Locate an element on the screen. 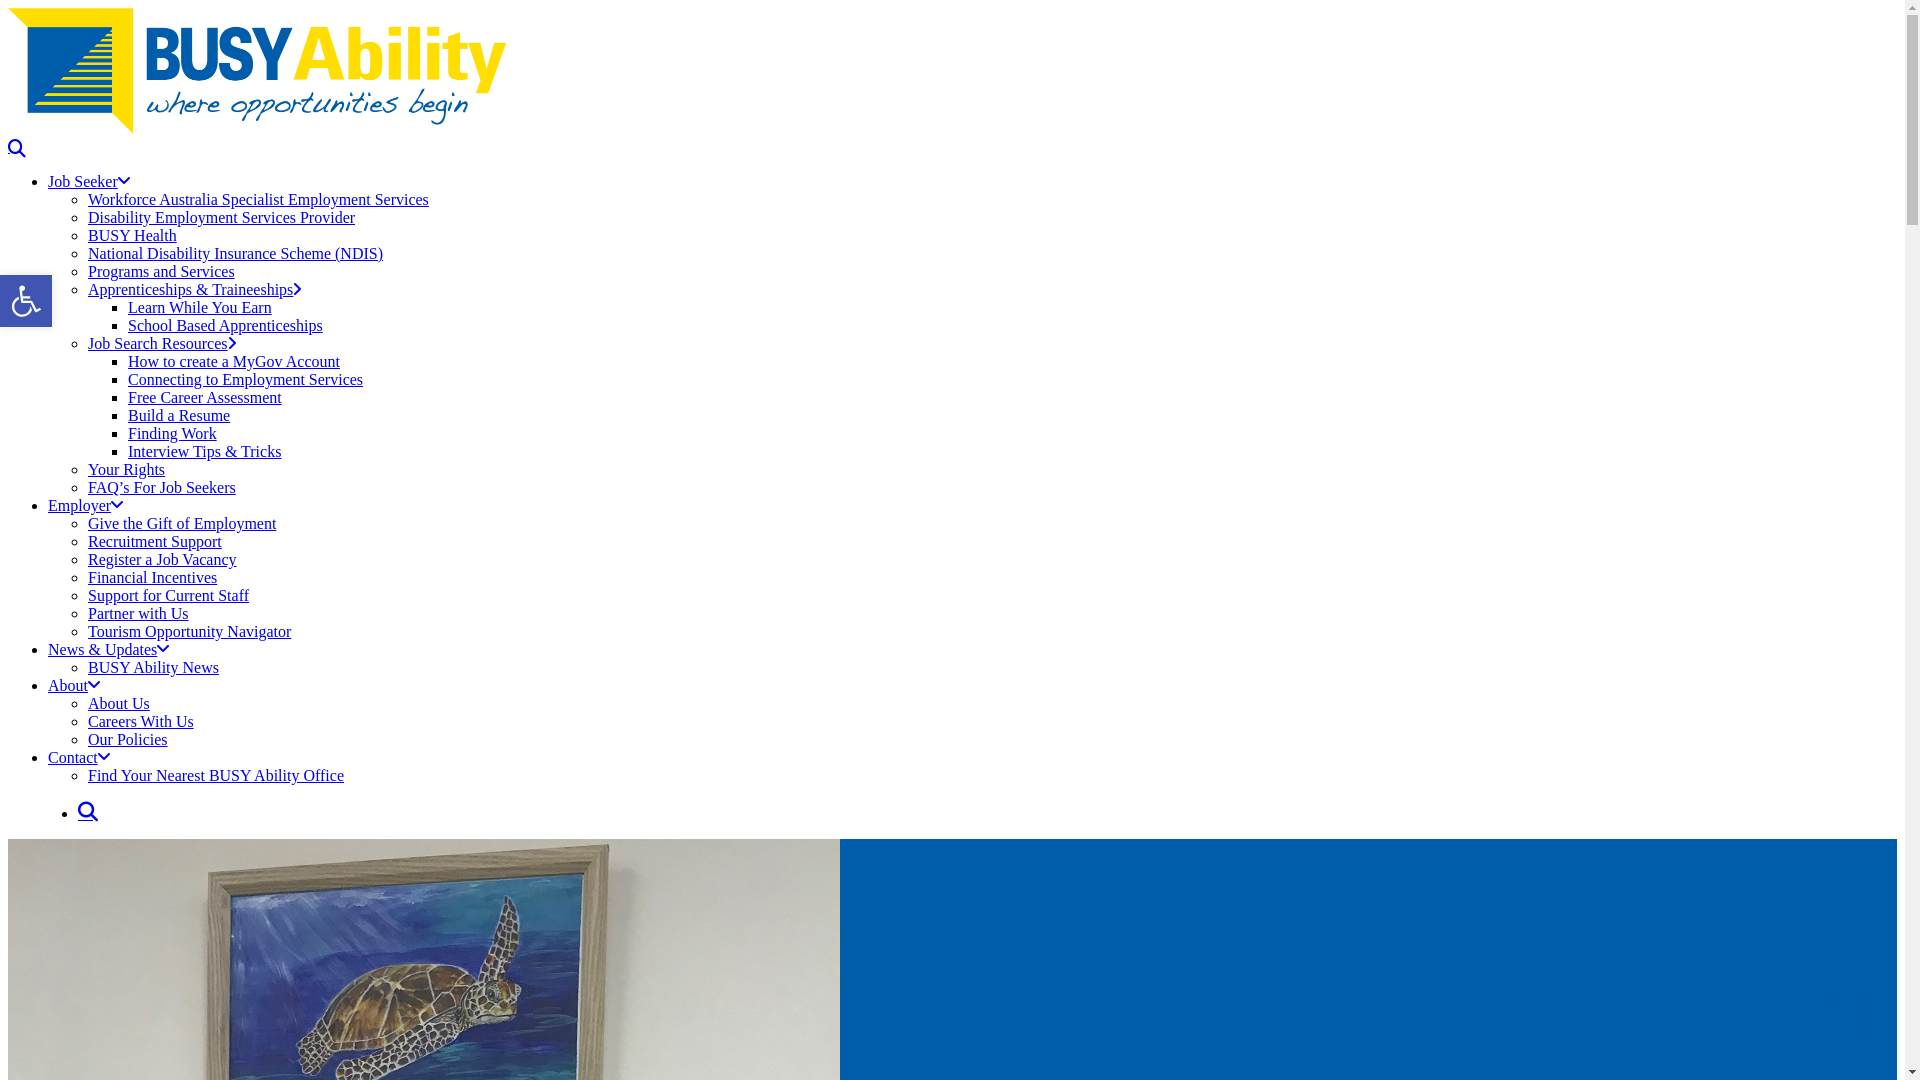 The width and height of the screenshot is (1920, 1080). Give the Gift of Employment is located at coordinates (182, 524).